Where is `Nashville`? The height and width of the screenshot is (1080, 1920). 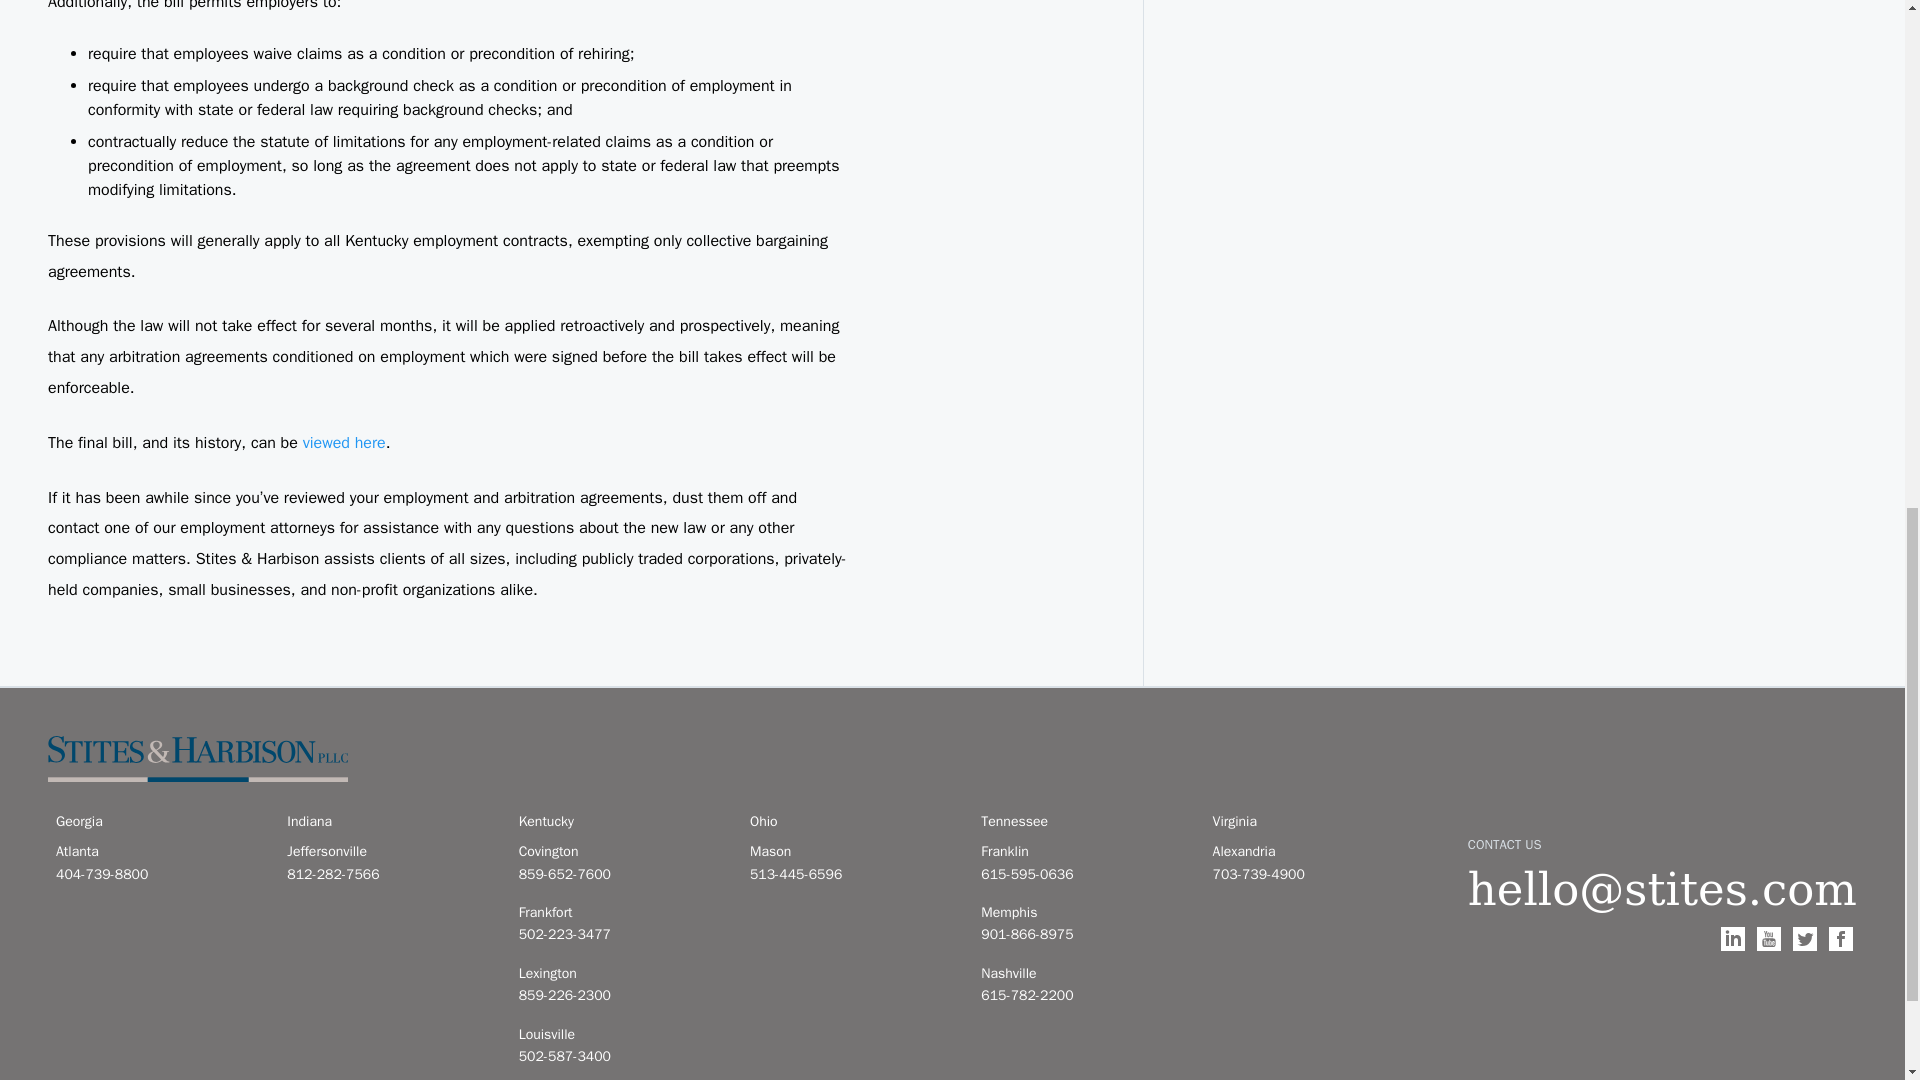
Nashville is located at coordinates (1084, 974).